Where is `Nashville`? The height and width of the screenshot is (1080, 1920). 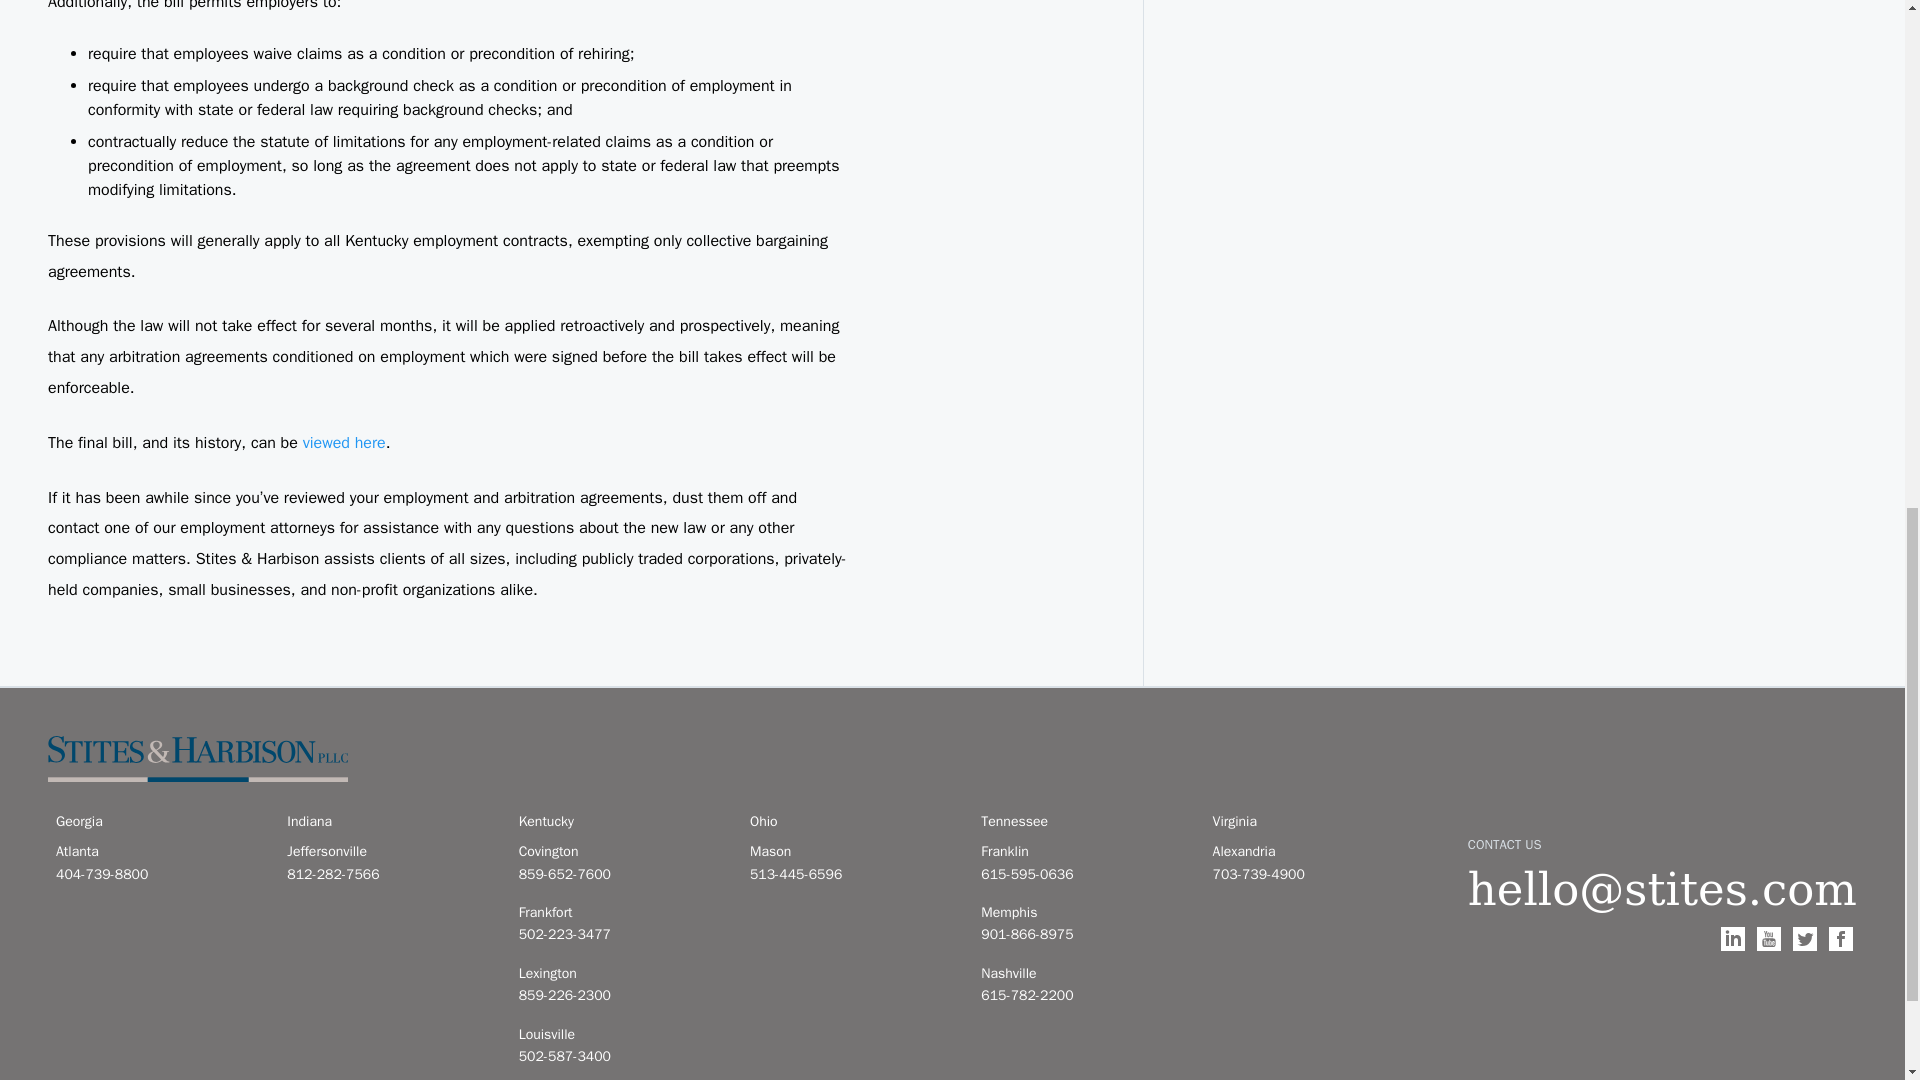
Nashville is located at coordinates (1084, 974).